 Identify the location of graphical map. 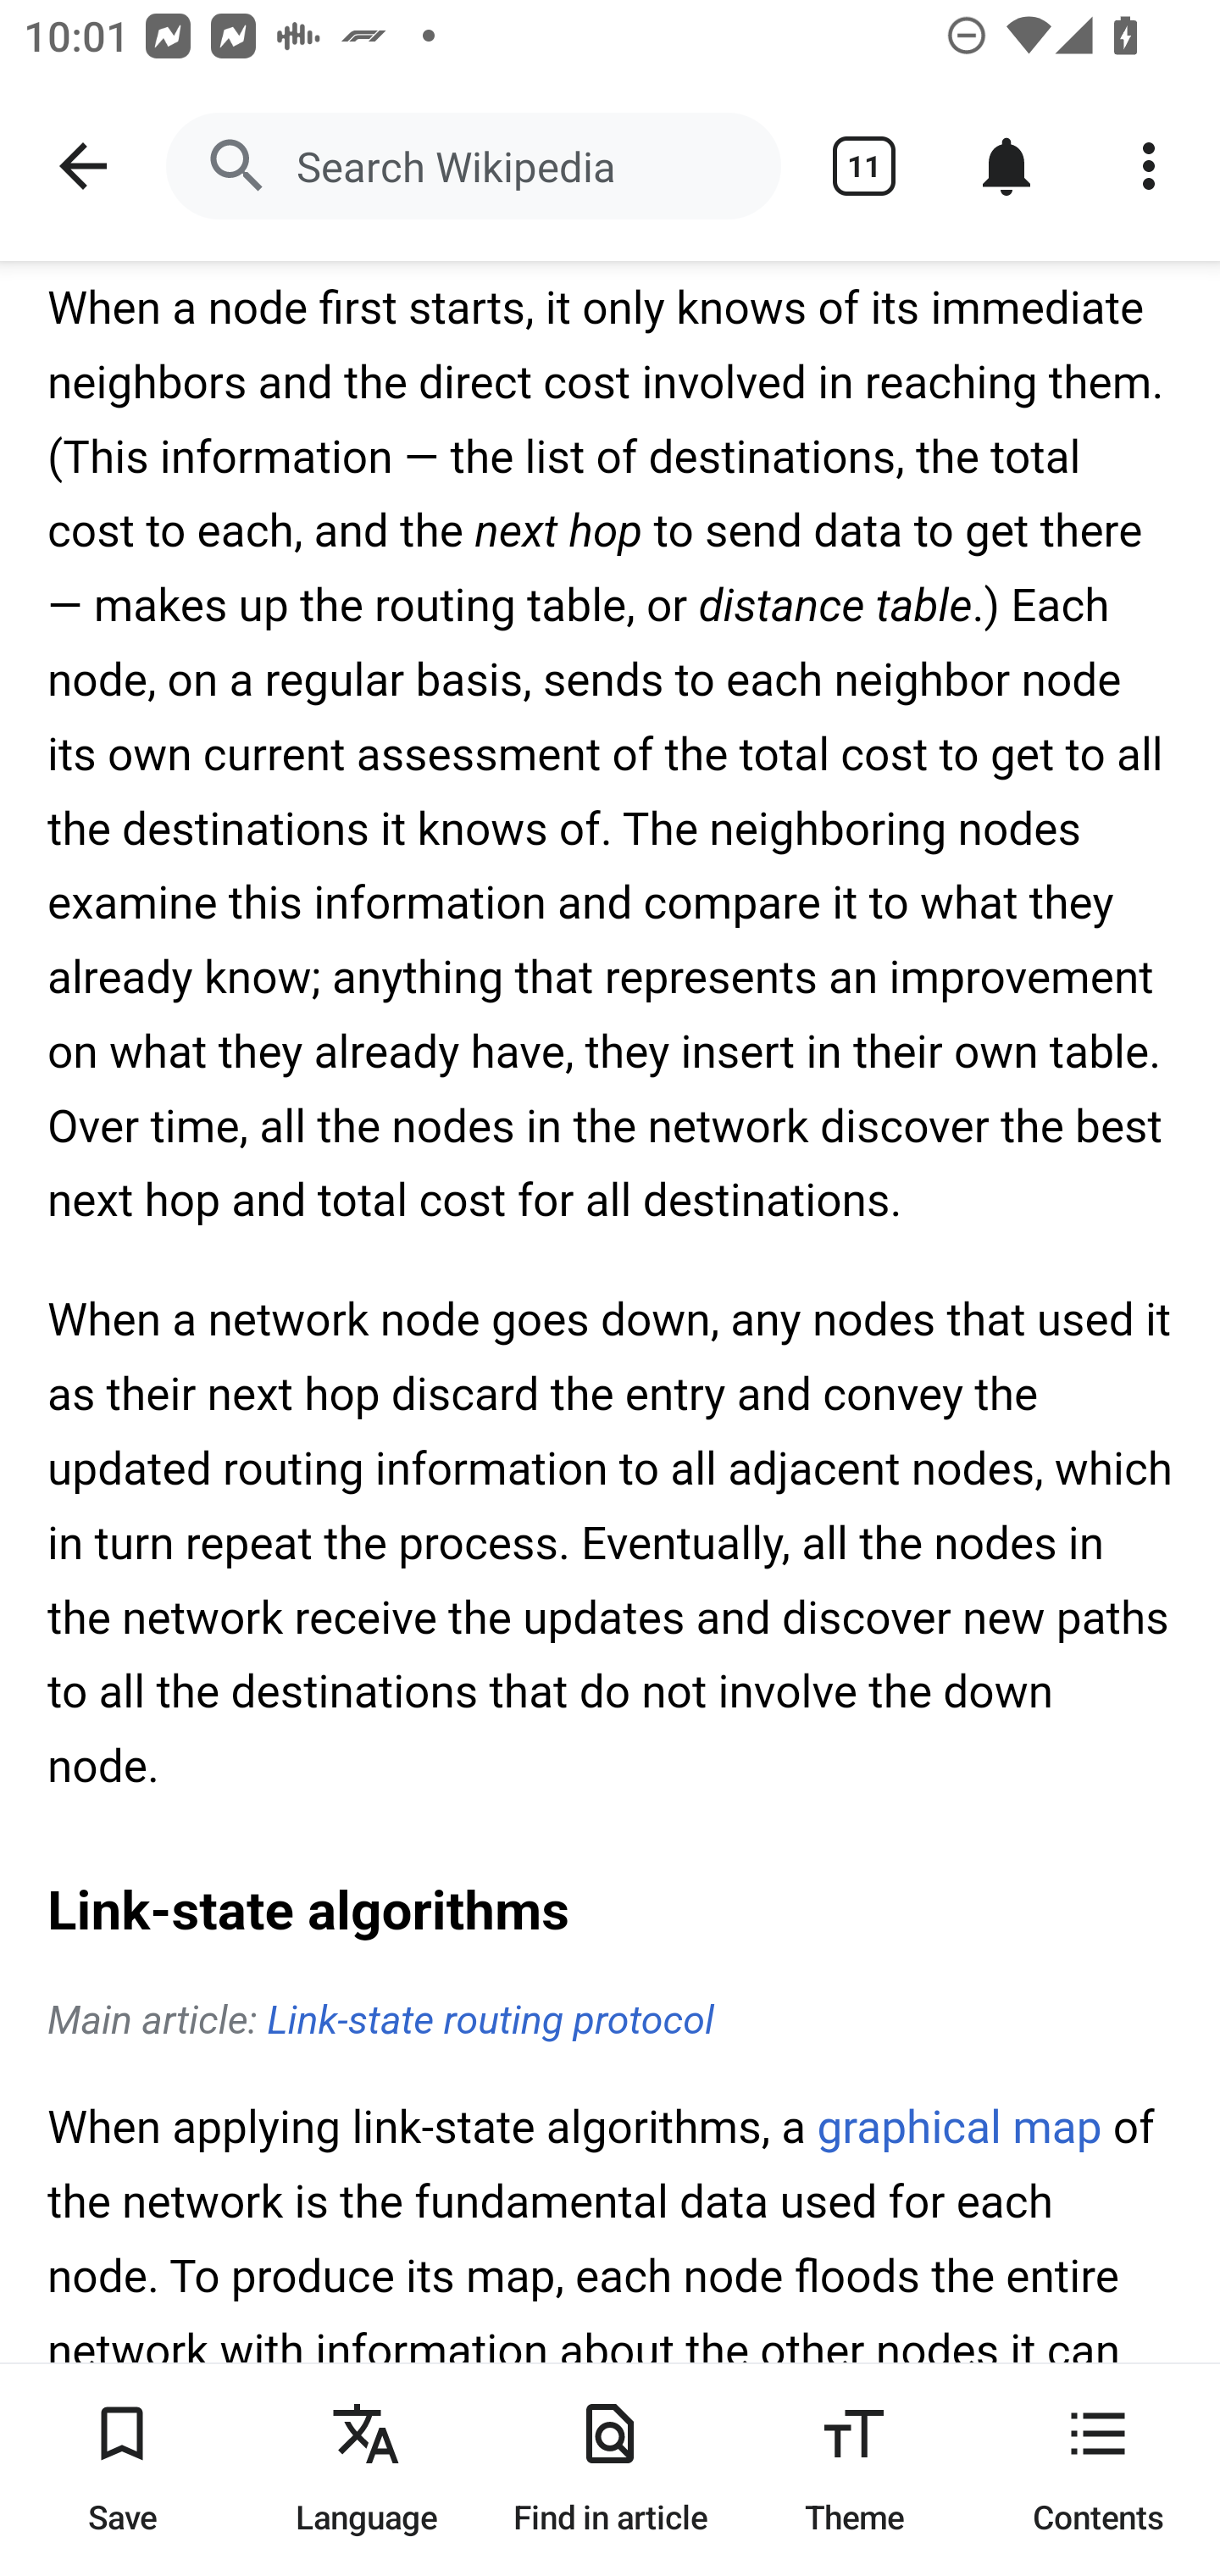
(958, 2130).